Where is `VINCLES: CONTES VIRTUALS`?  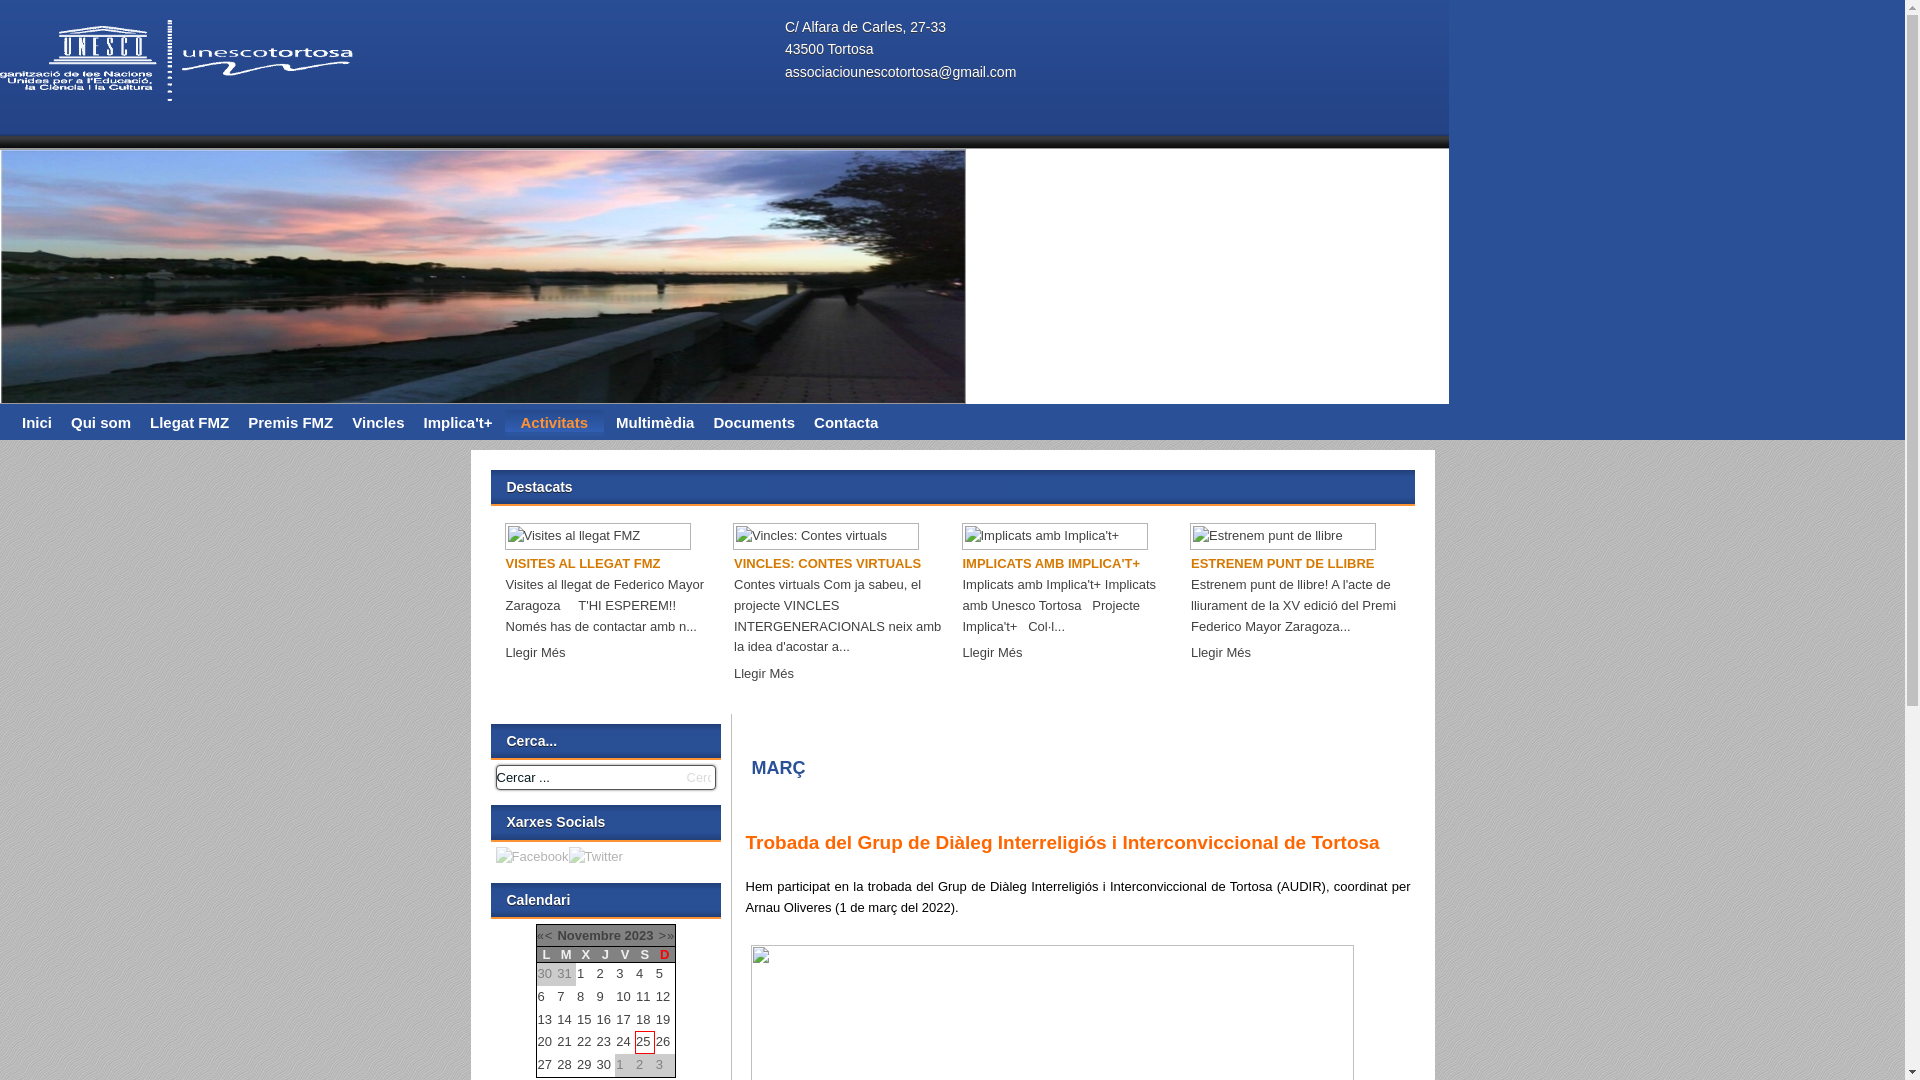
VINCLES: CONTES VIRTUALS is located at coordinates (828, 564).